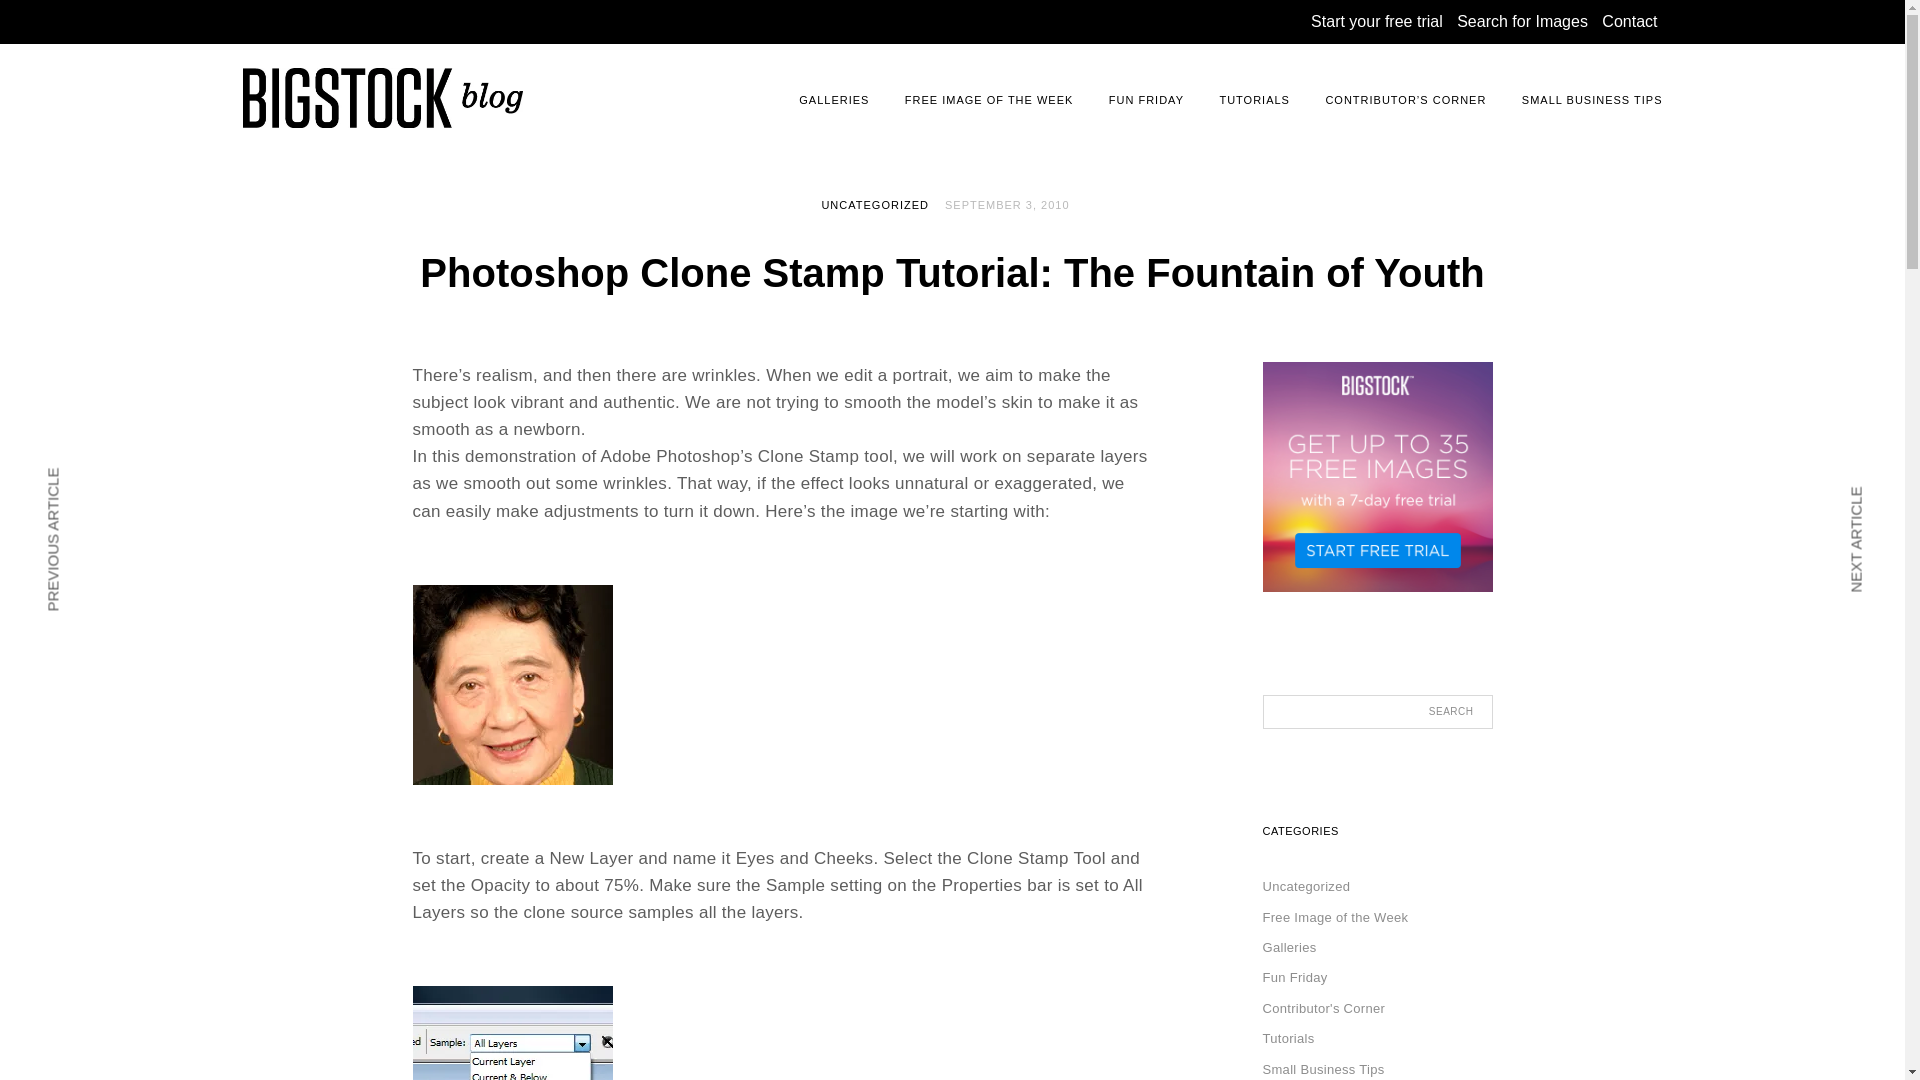  Describe the element at coordinates (1288, 946) in the screenshot. I see `Galleries` at that location.